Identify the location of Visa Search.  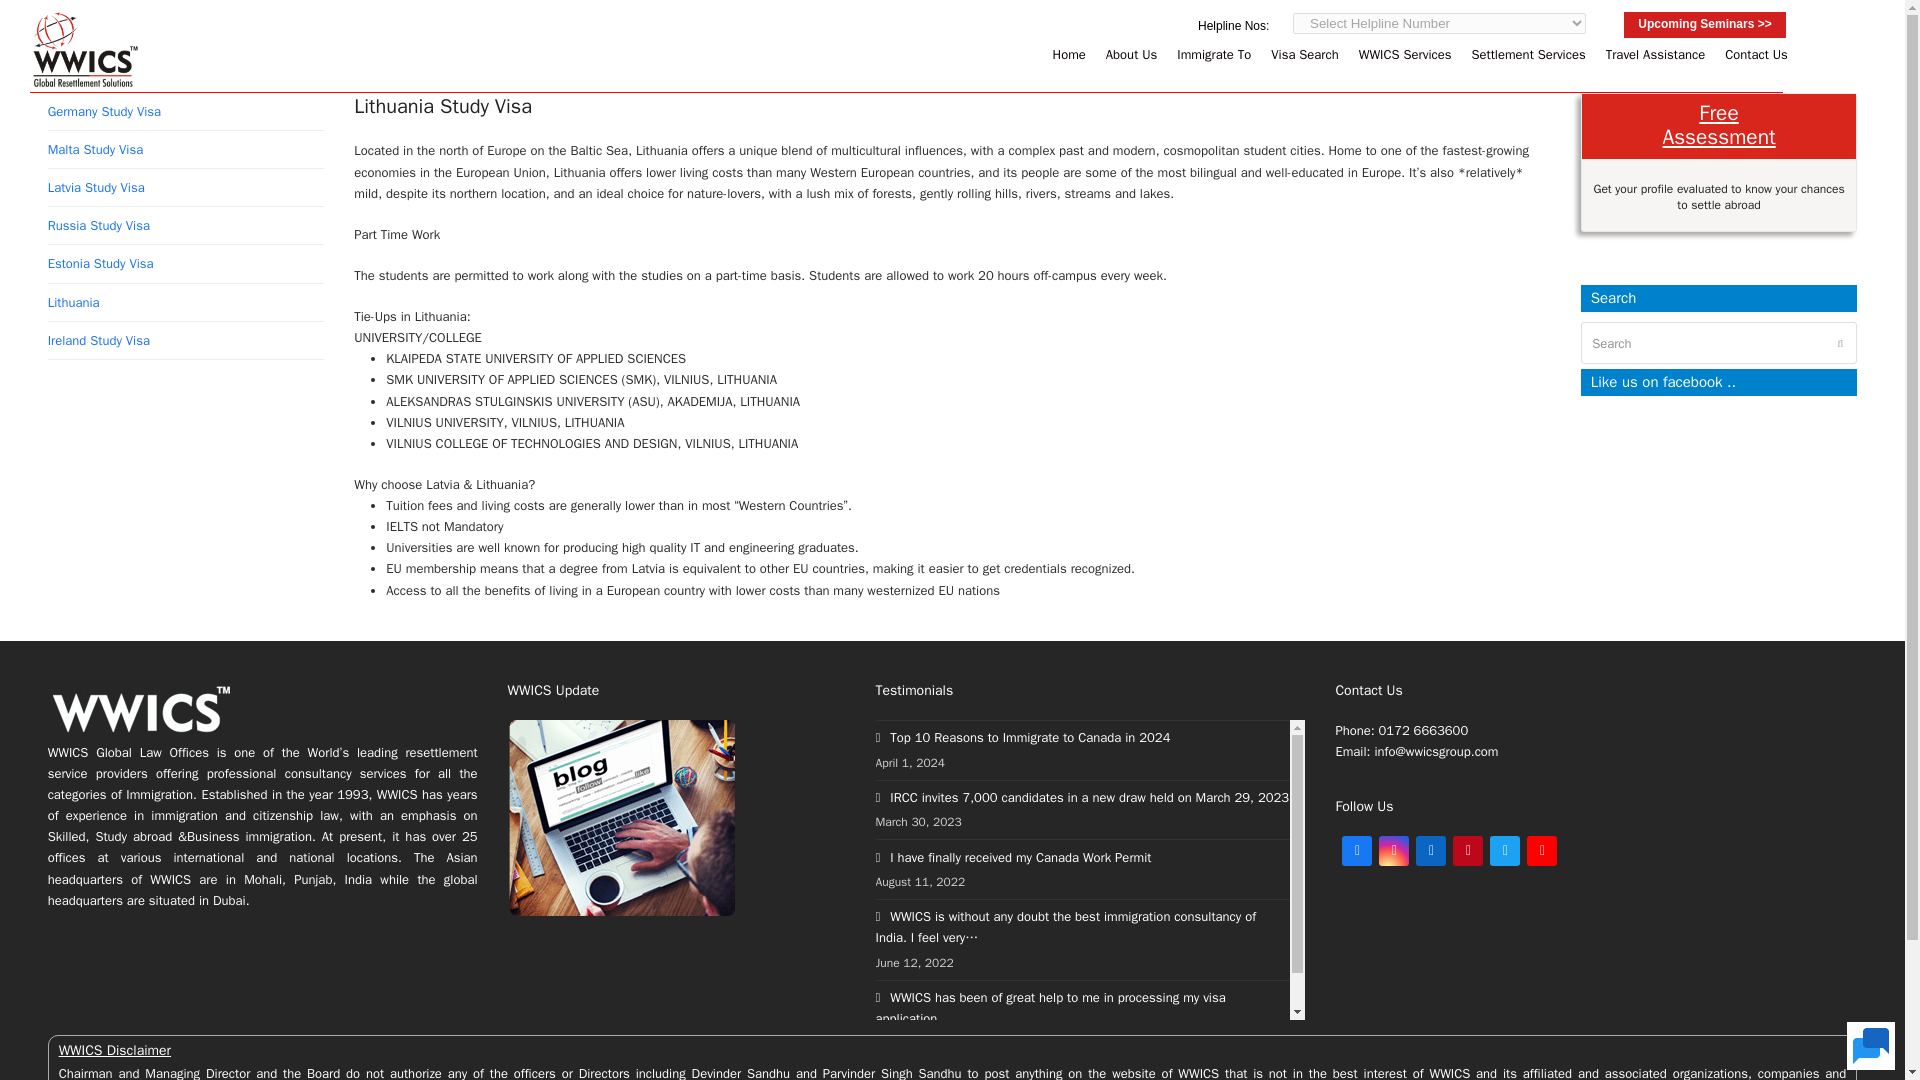
(1305, 54).